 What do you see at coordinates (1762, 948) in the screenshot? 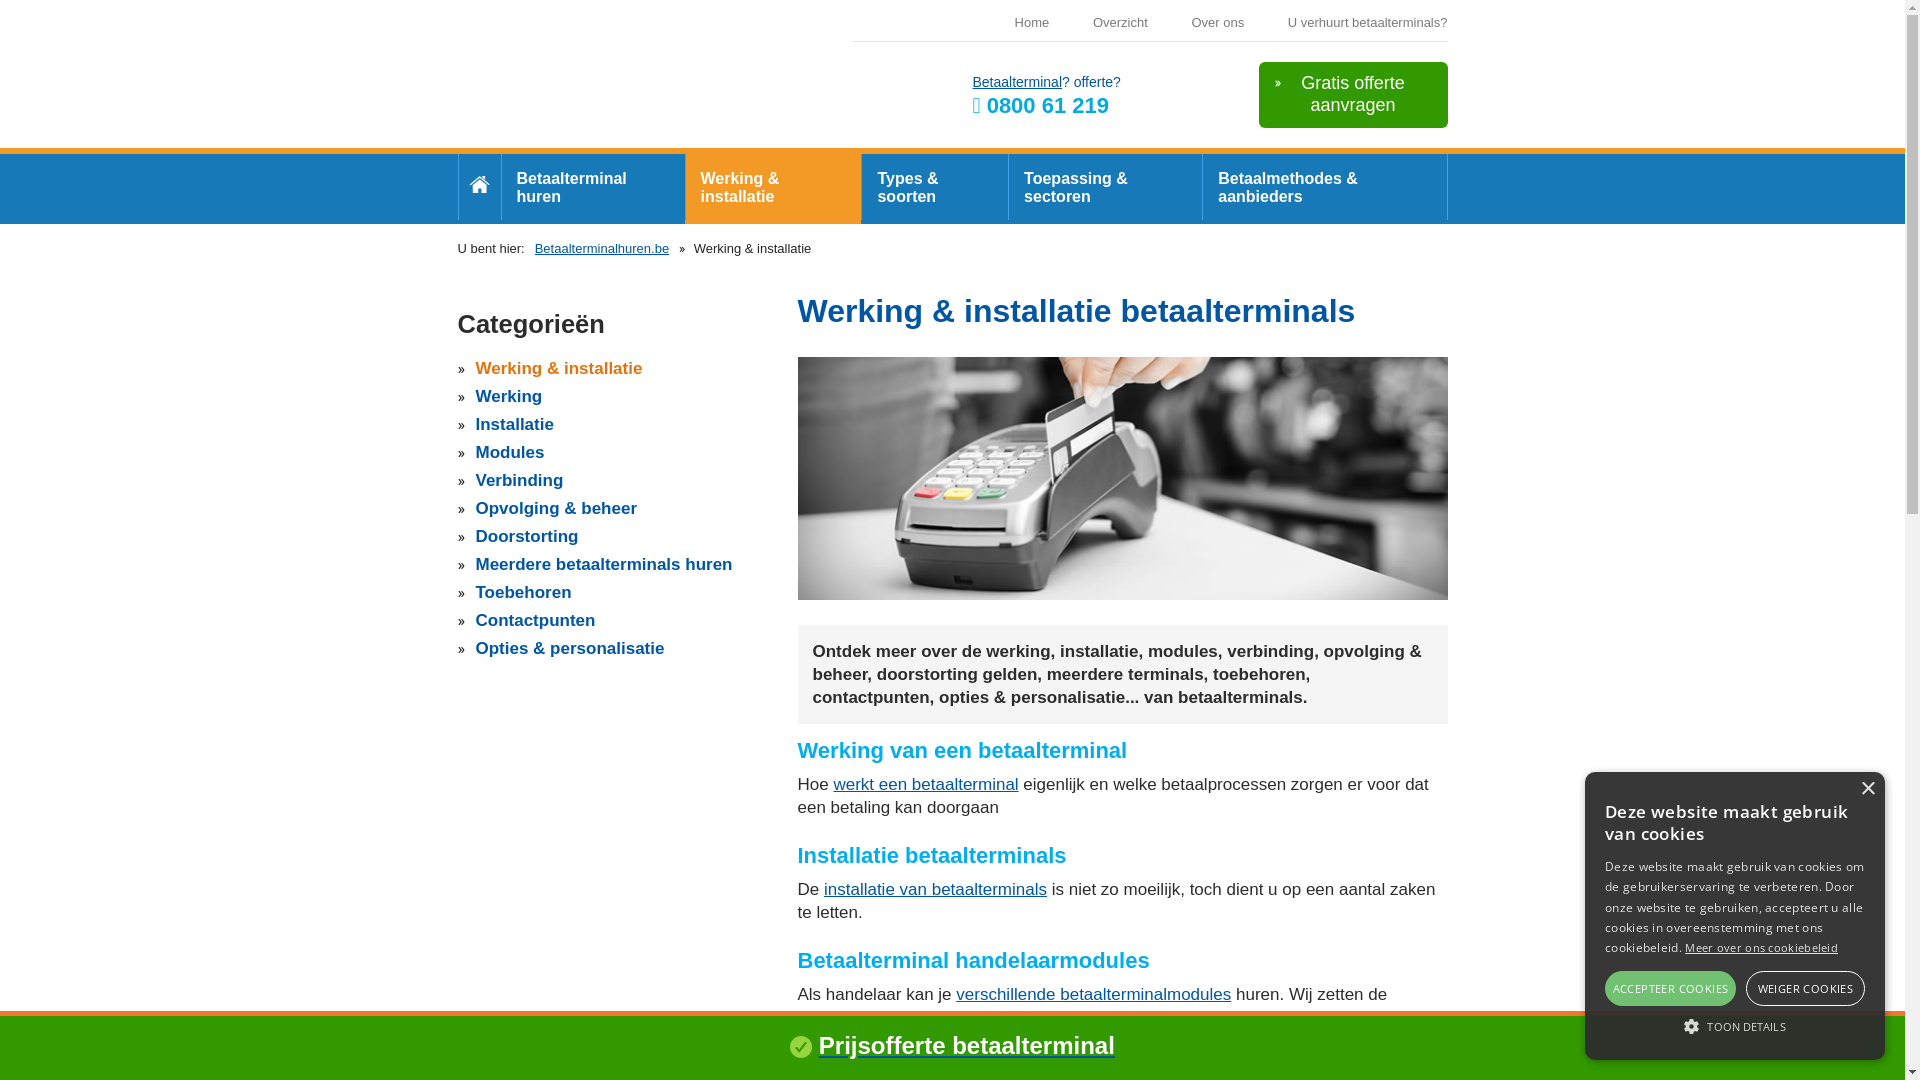
I see `Meer over ons cookiebeleid` at bounding box center [1762, 948].